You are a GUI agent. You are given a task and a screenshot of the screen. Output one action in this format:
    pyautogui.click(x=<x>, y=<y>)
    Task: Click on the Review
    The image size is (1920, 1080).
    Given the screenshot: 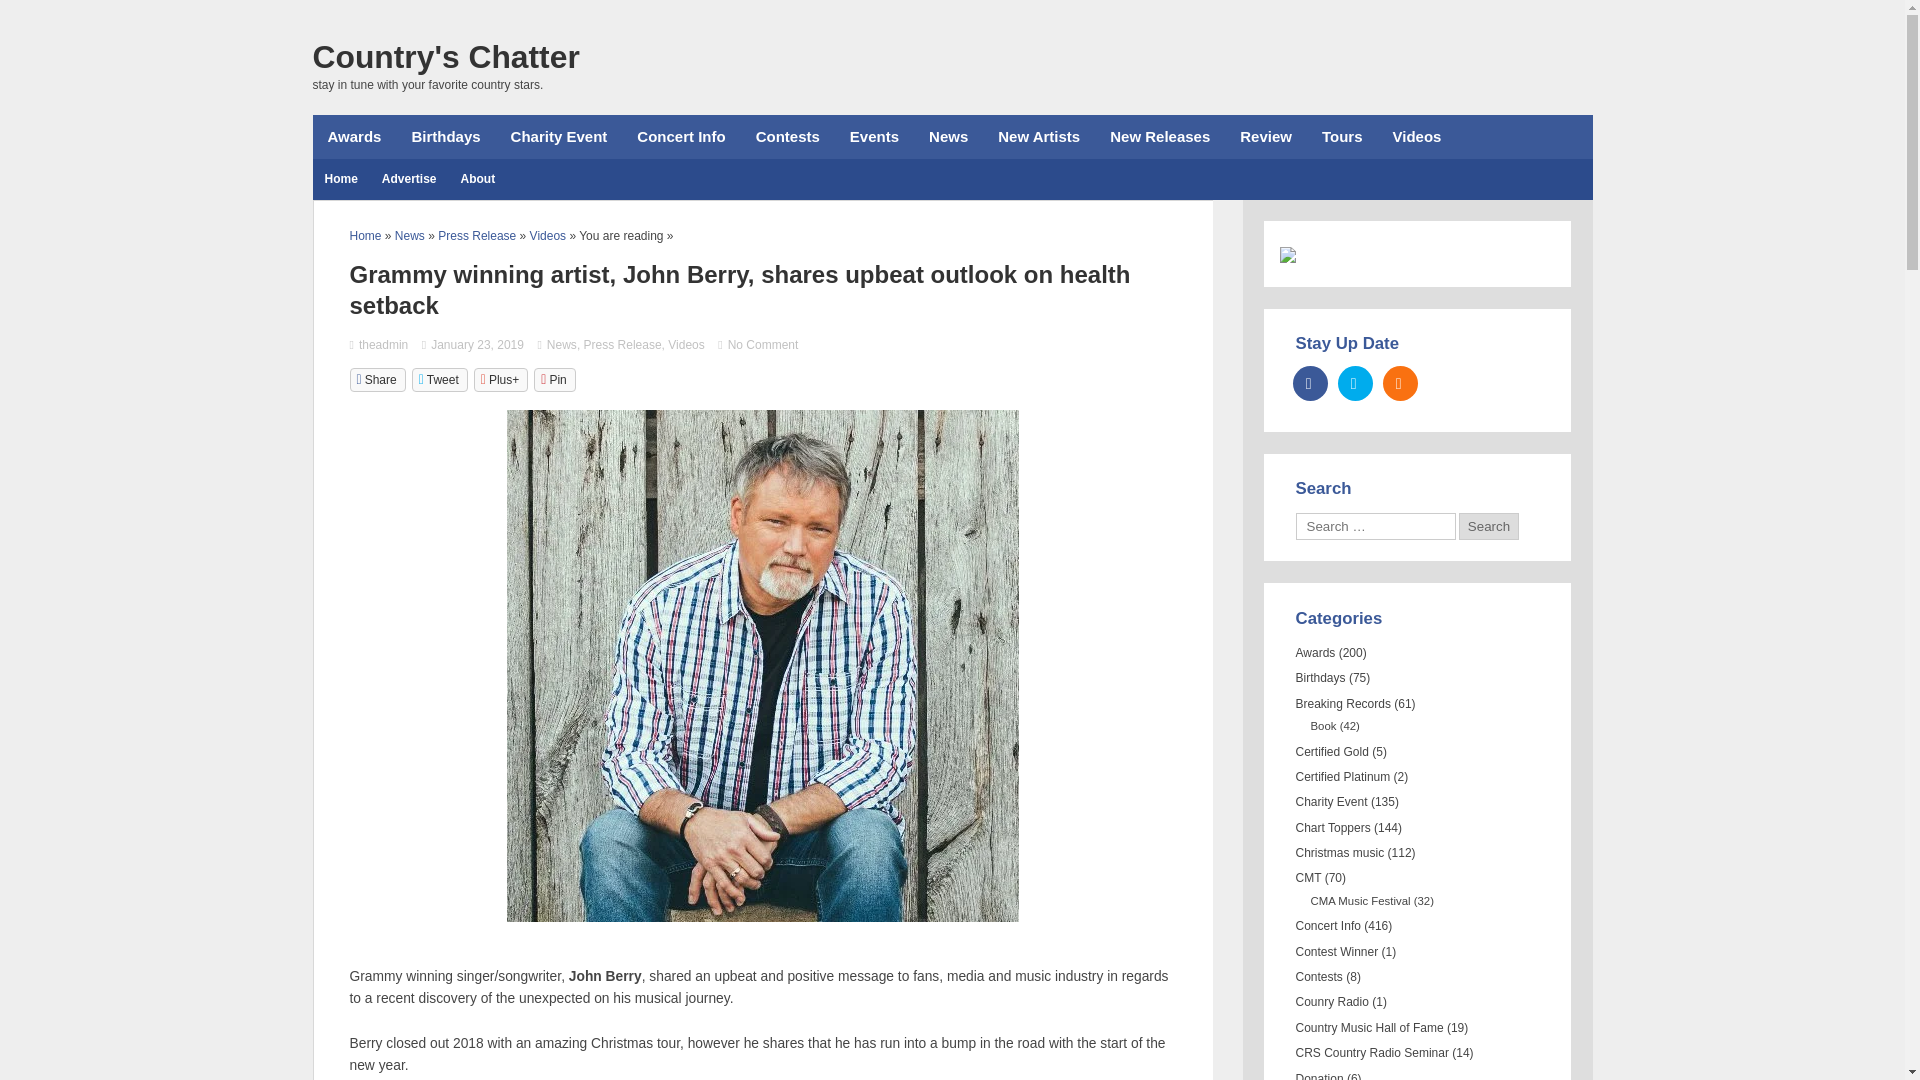 What is the action you would take?
    pyautogui.click(x=1266, y=136)
    